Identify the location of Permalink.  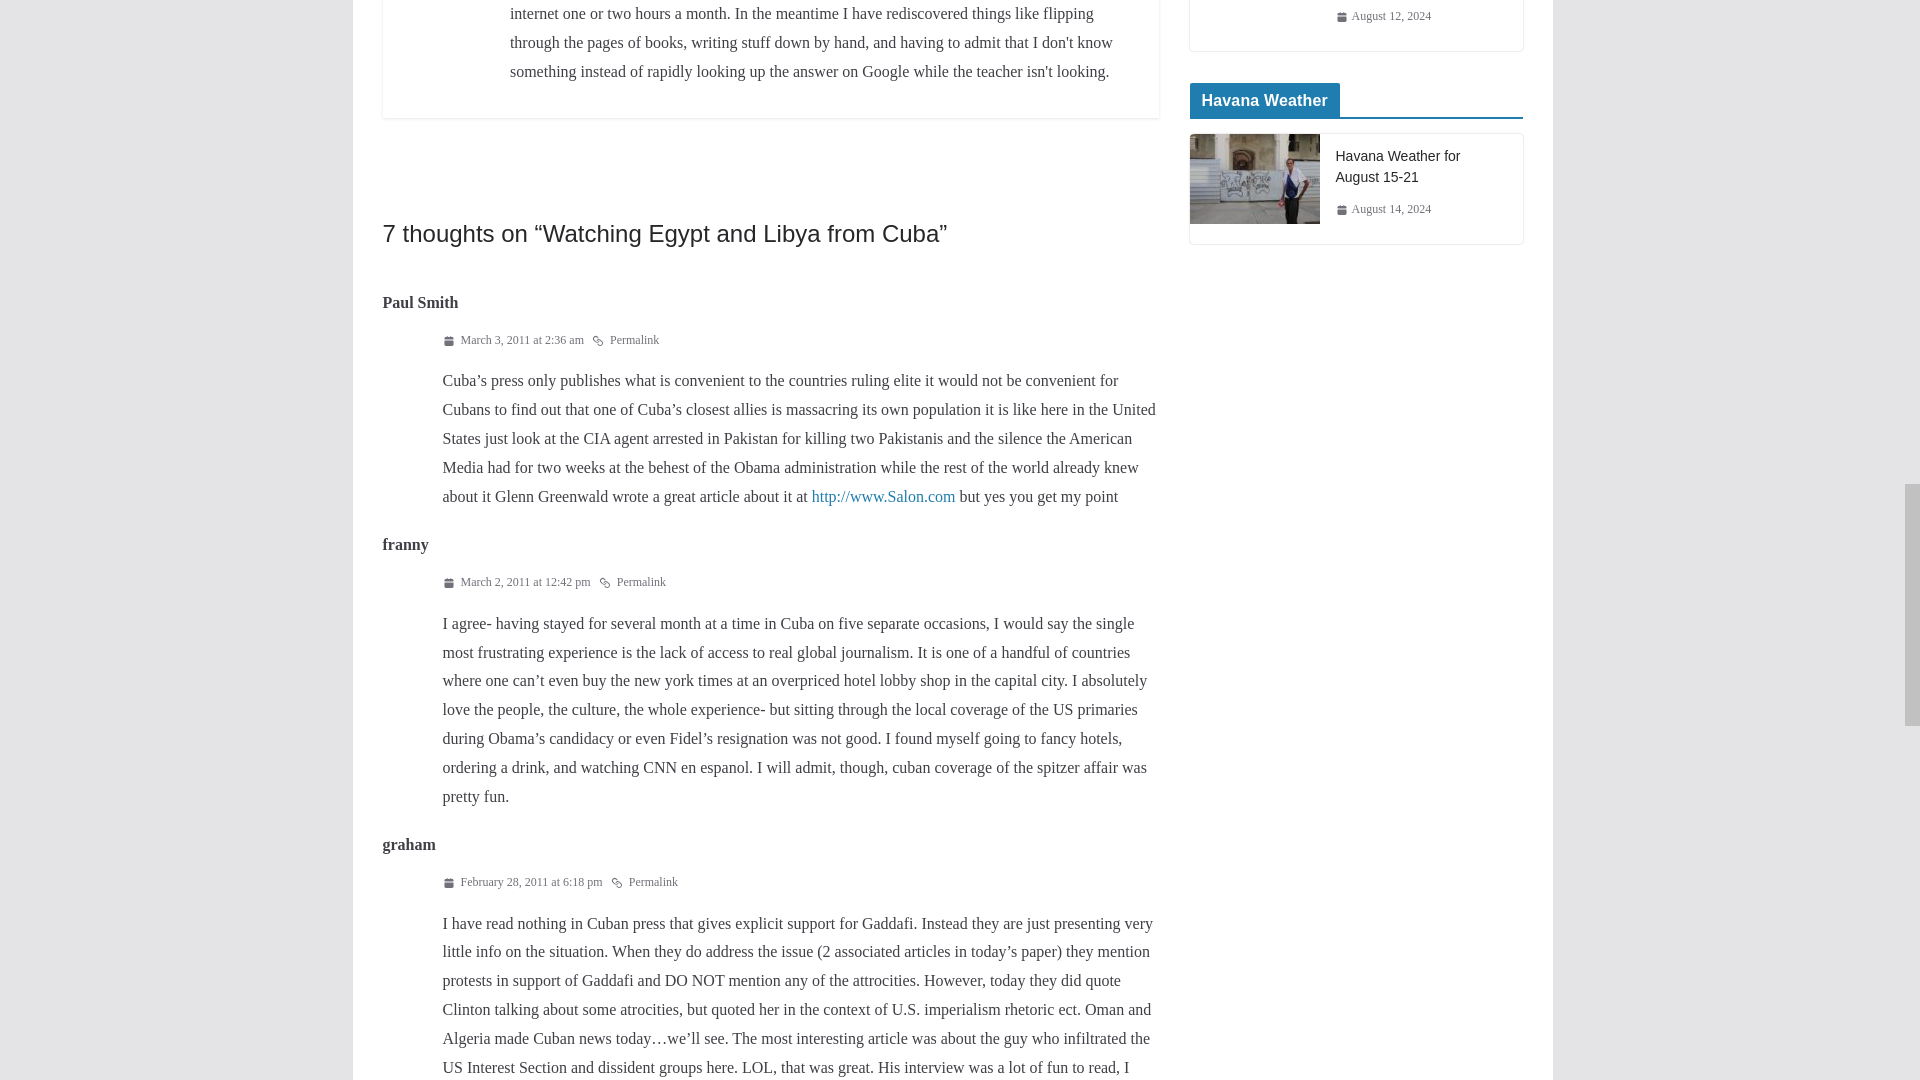
(624, 341).